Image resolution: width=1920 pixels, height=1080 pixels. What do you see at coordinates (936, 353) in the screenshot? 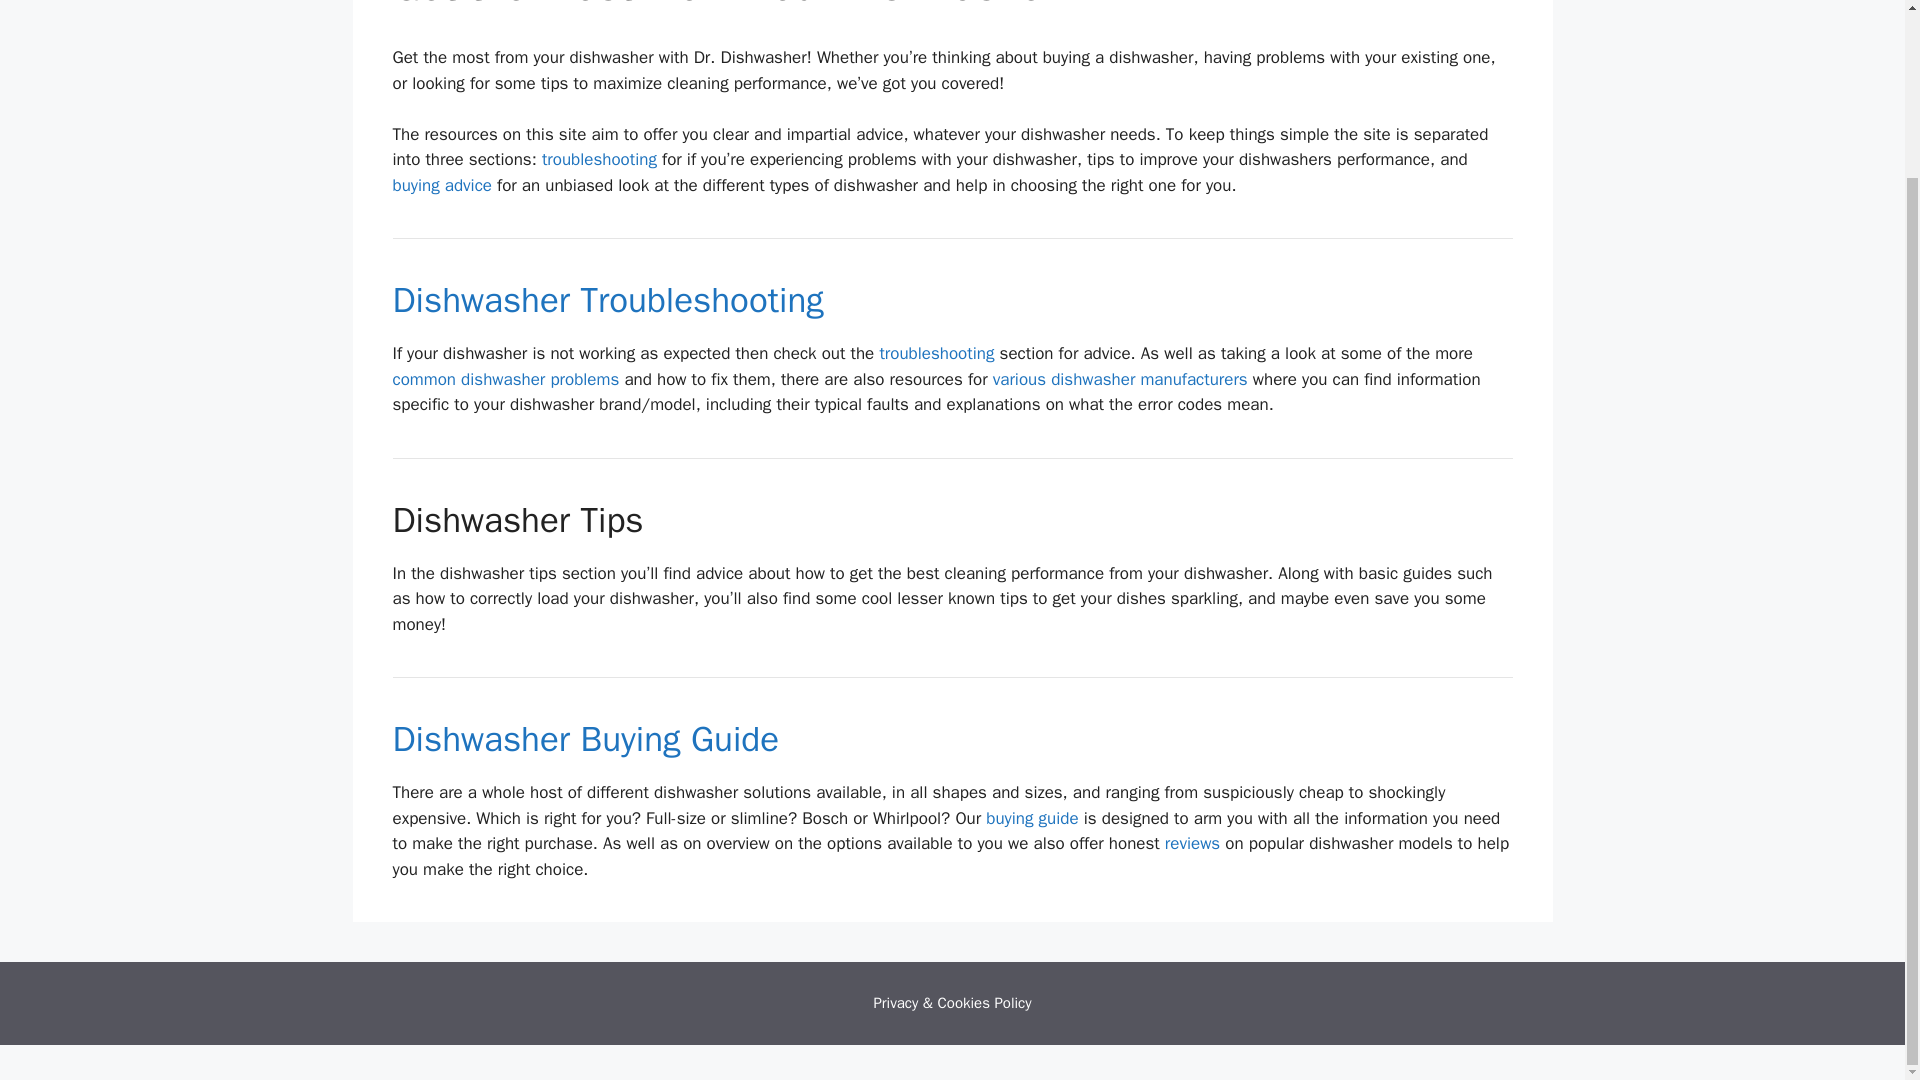
I see `troubleshooting` at bounding box center [936, 353].